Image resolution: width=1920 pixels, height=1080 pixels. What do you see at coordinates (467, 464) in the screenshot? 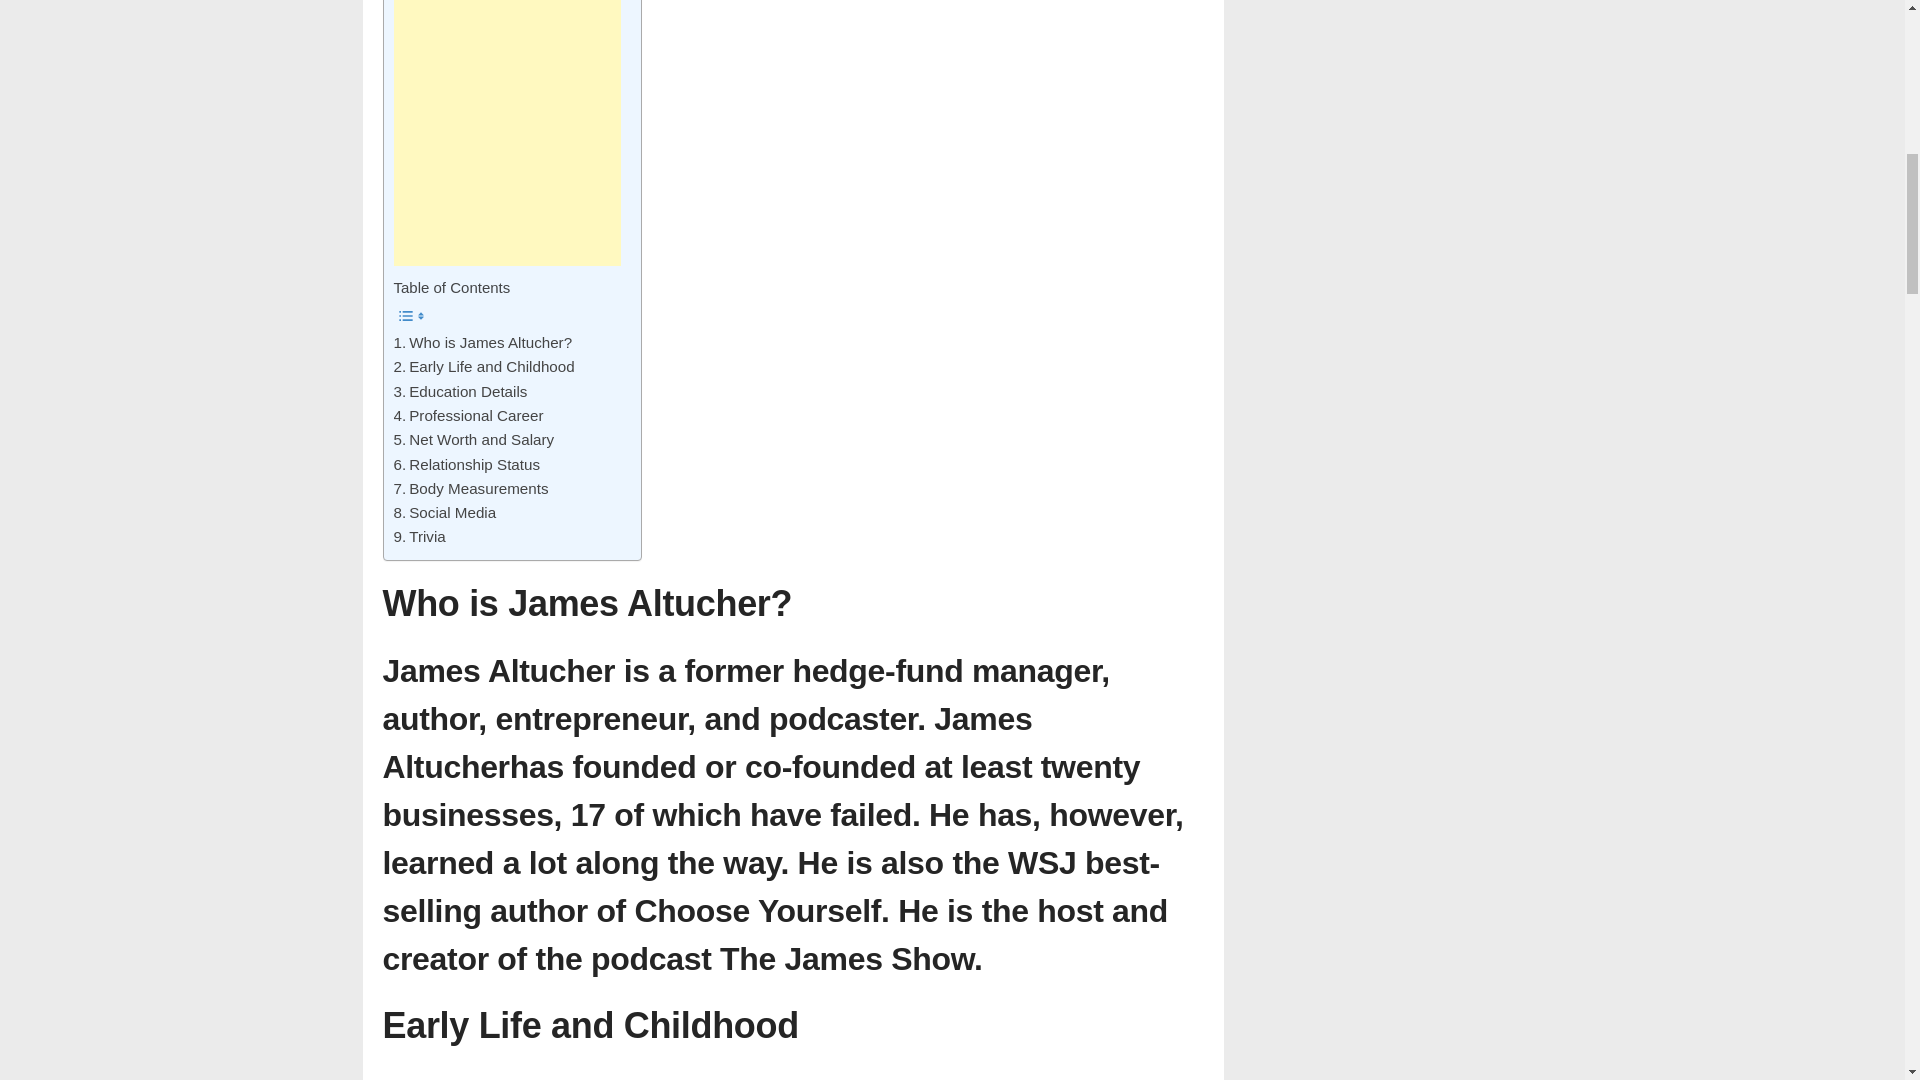
I see `Relationship Status` at bounding box center [467, 464].